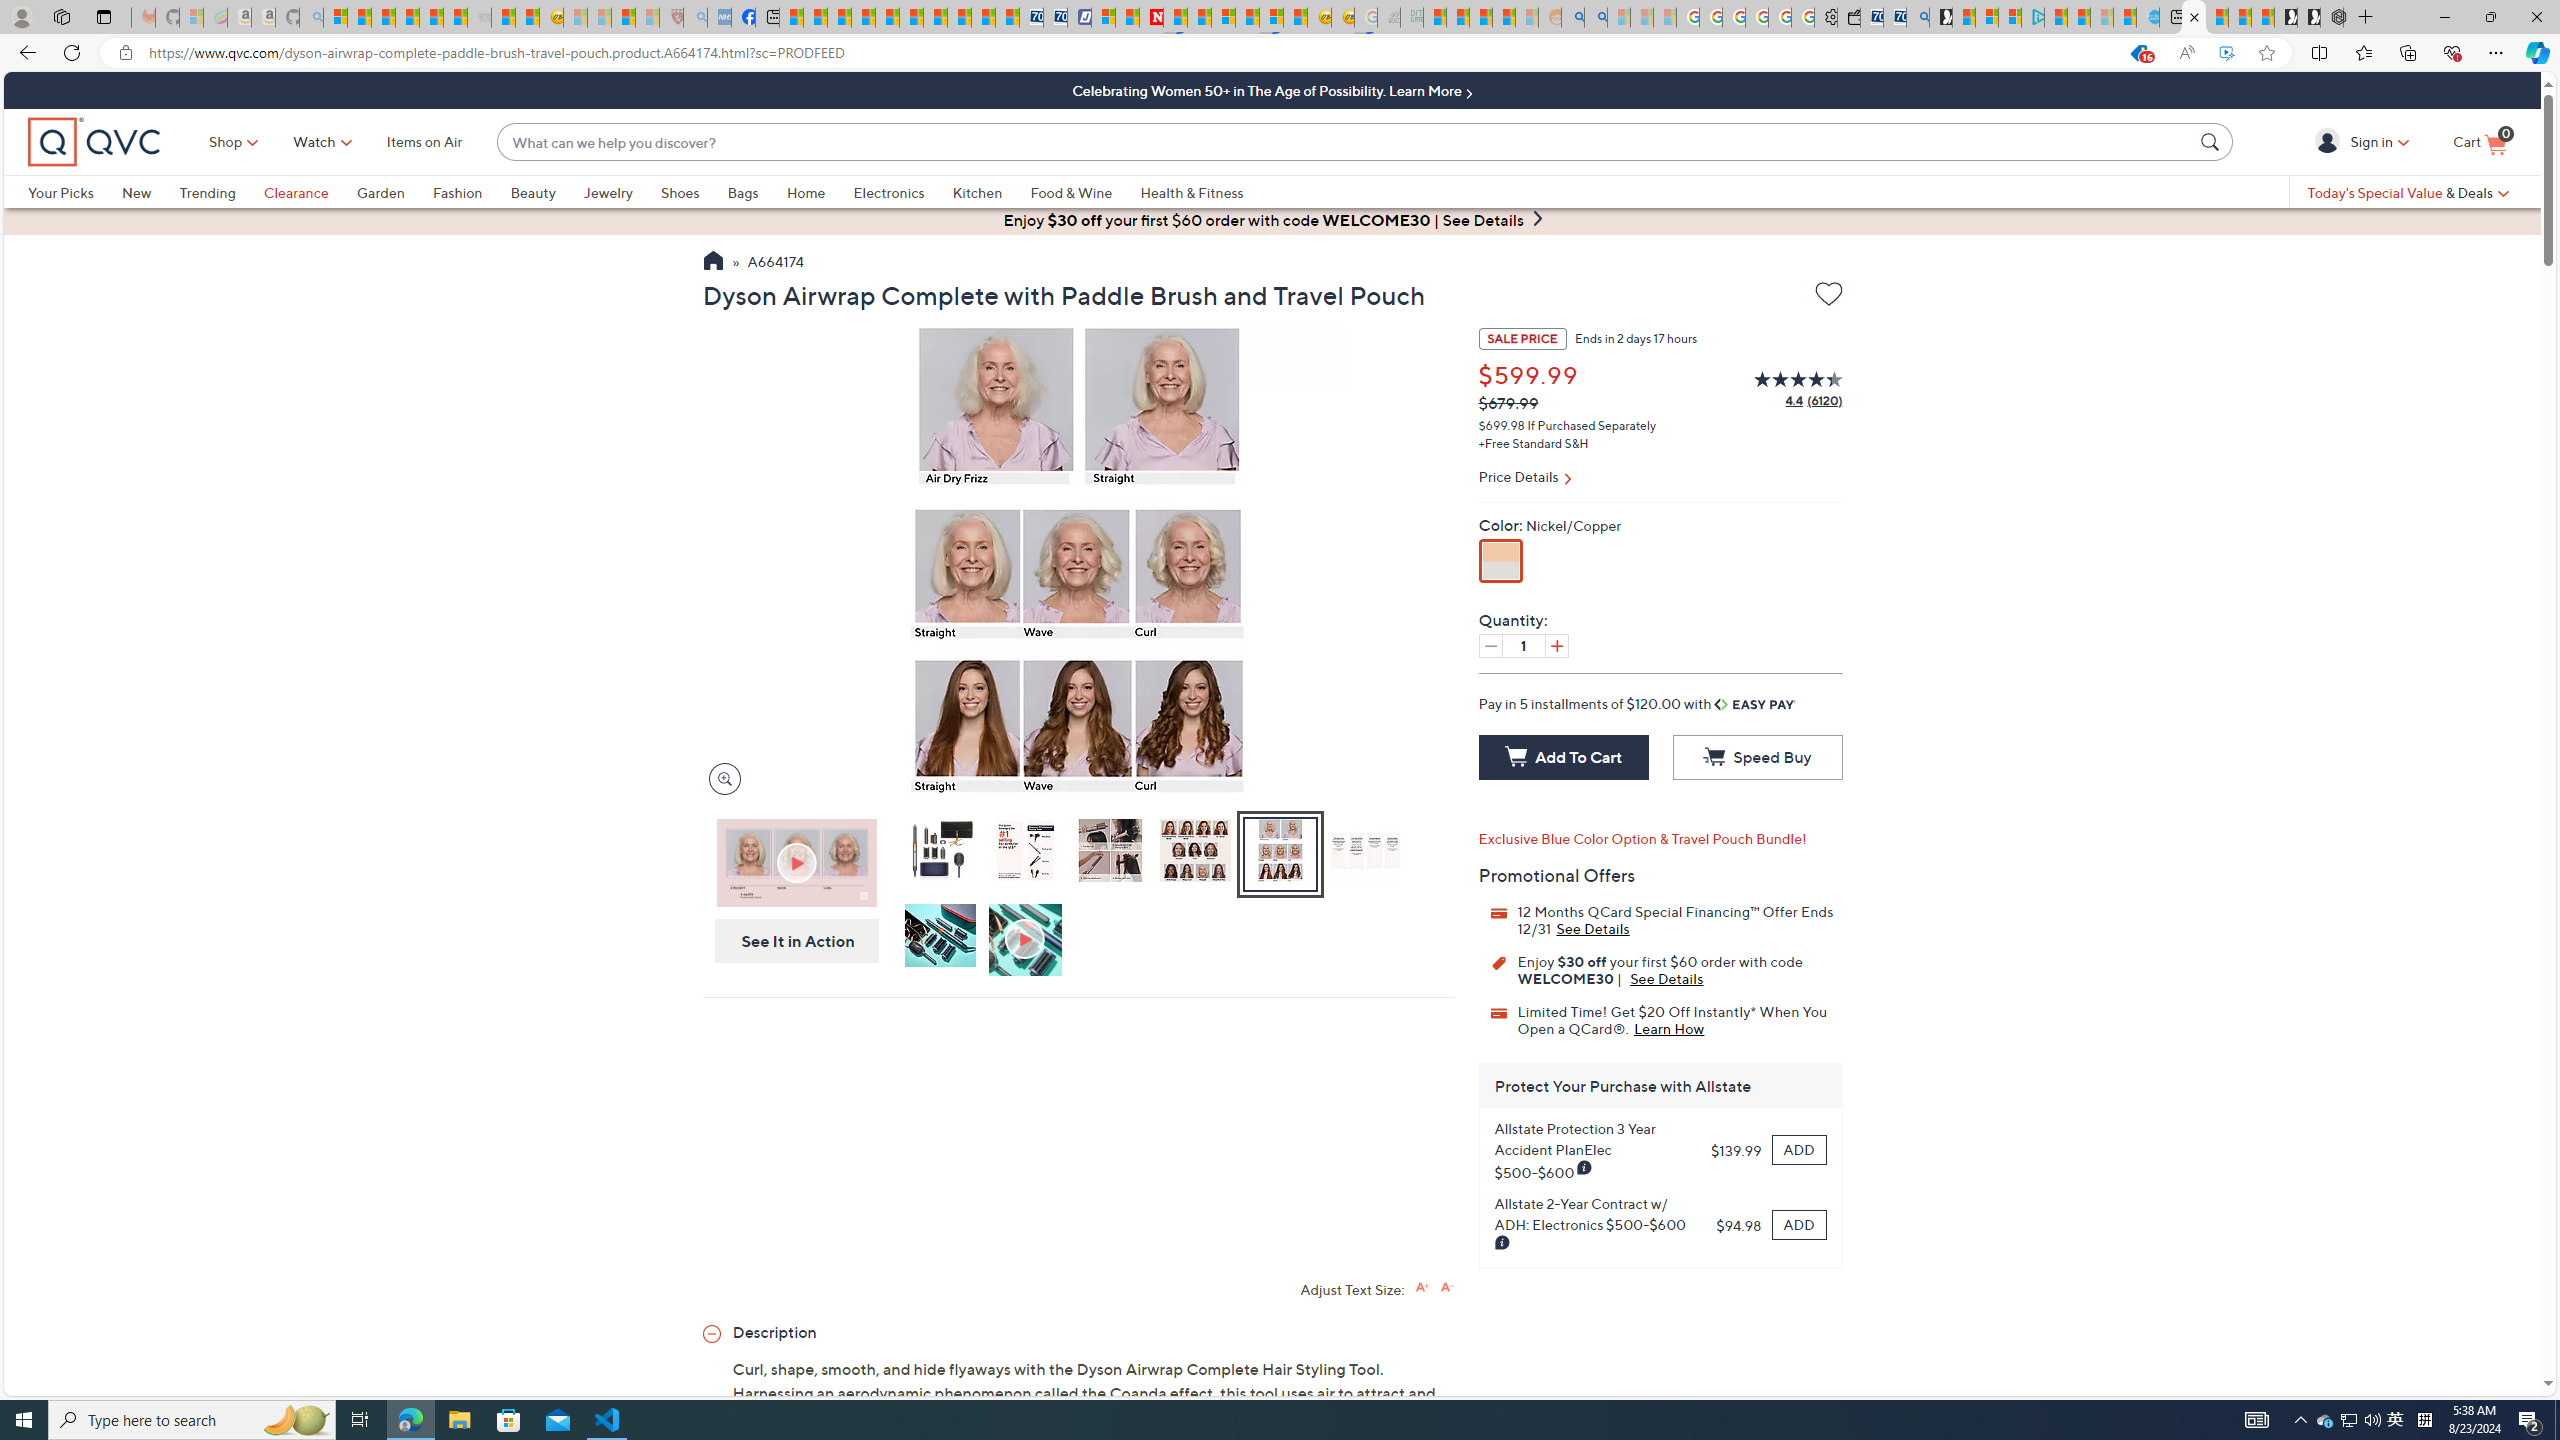 The image size is (2560, 1440). Describe the element at coordinates (394, 192) in the screenshot. I see `Garden` at that location.